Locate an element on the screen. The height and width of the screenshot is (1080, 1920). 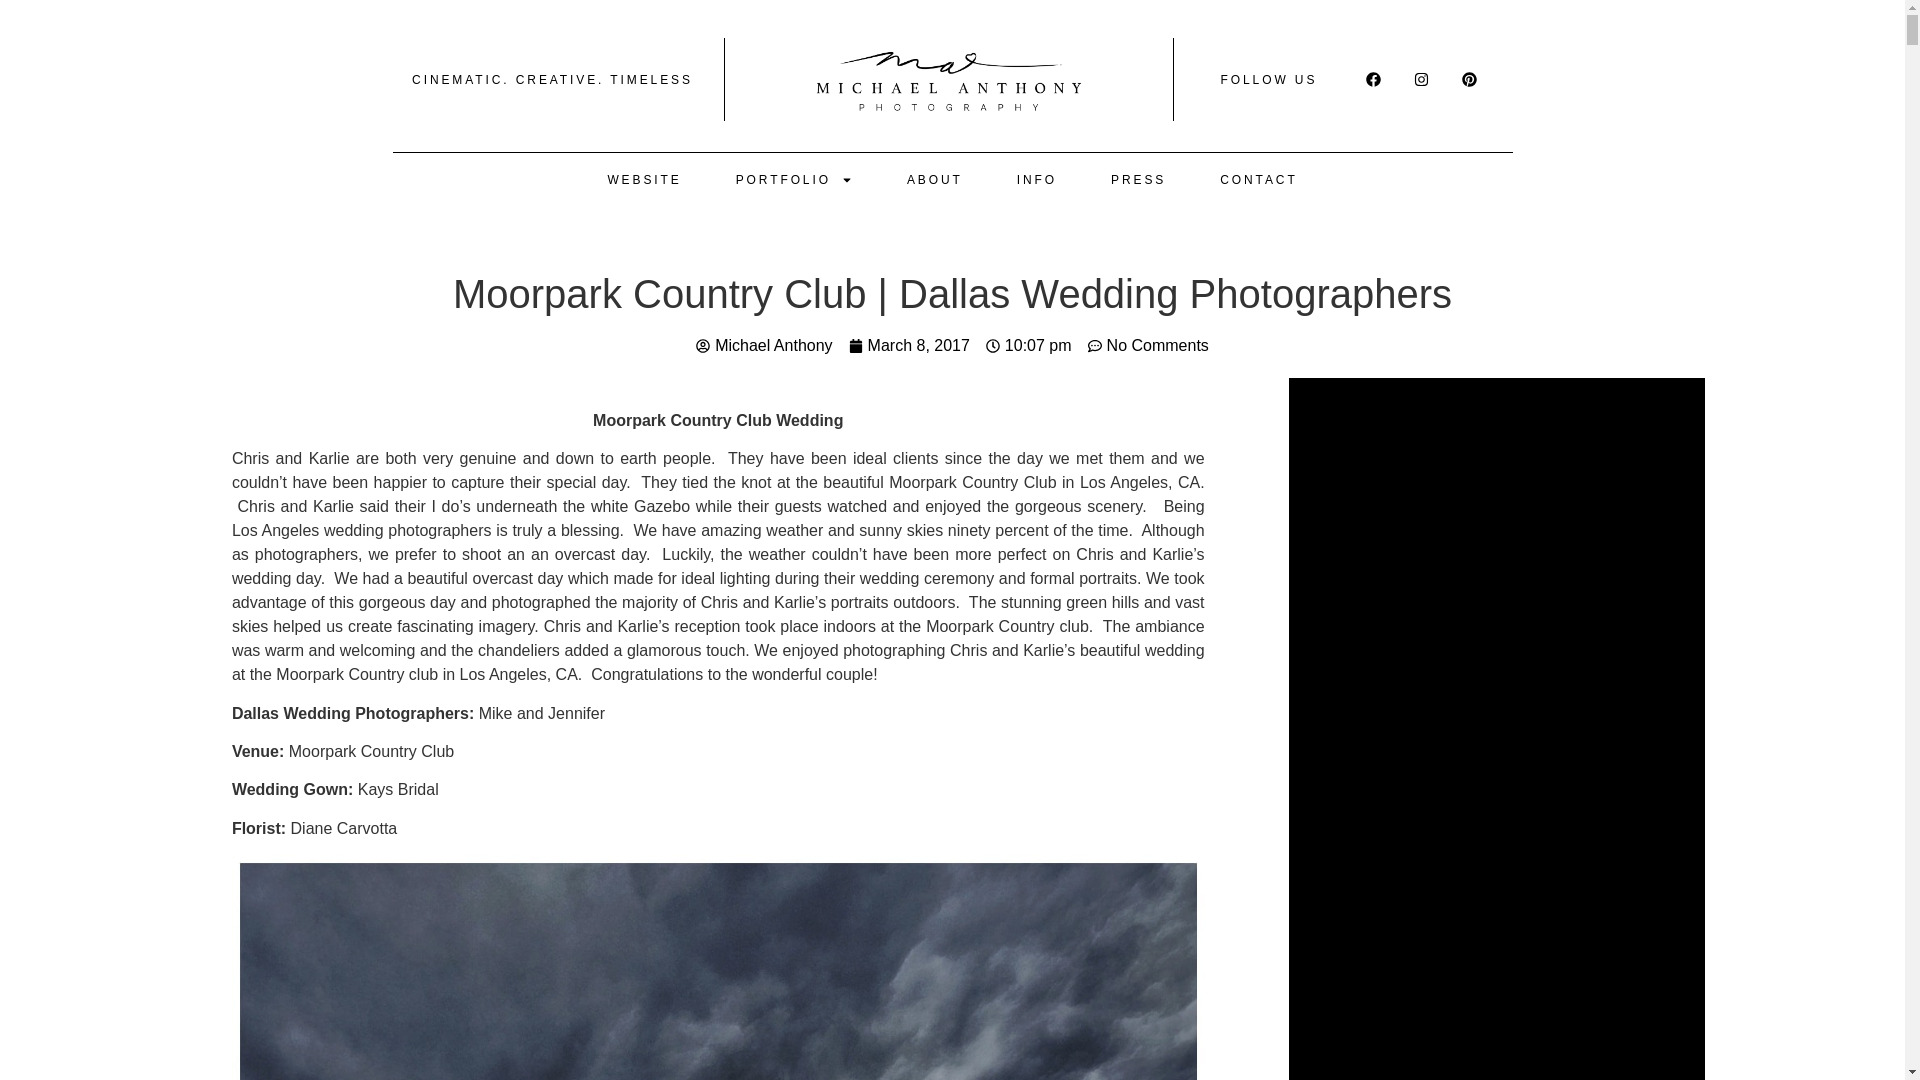
PRESS is located at coordinates (1138, 180).